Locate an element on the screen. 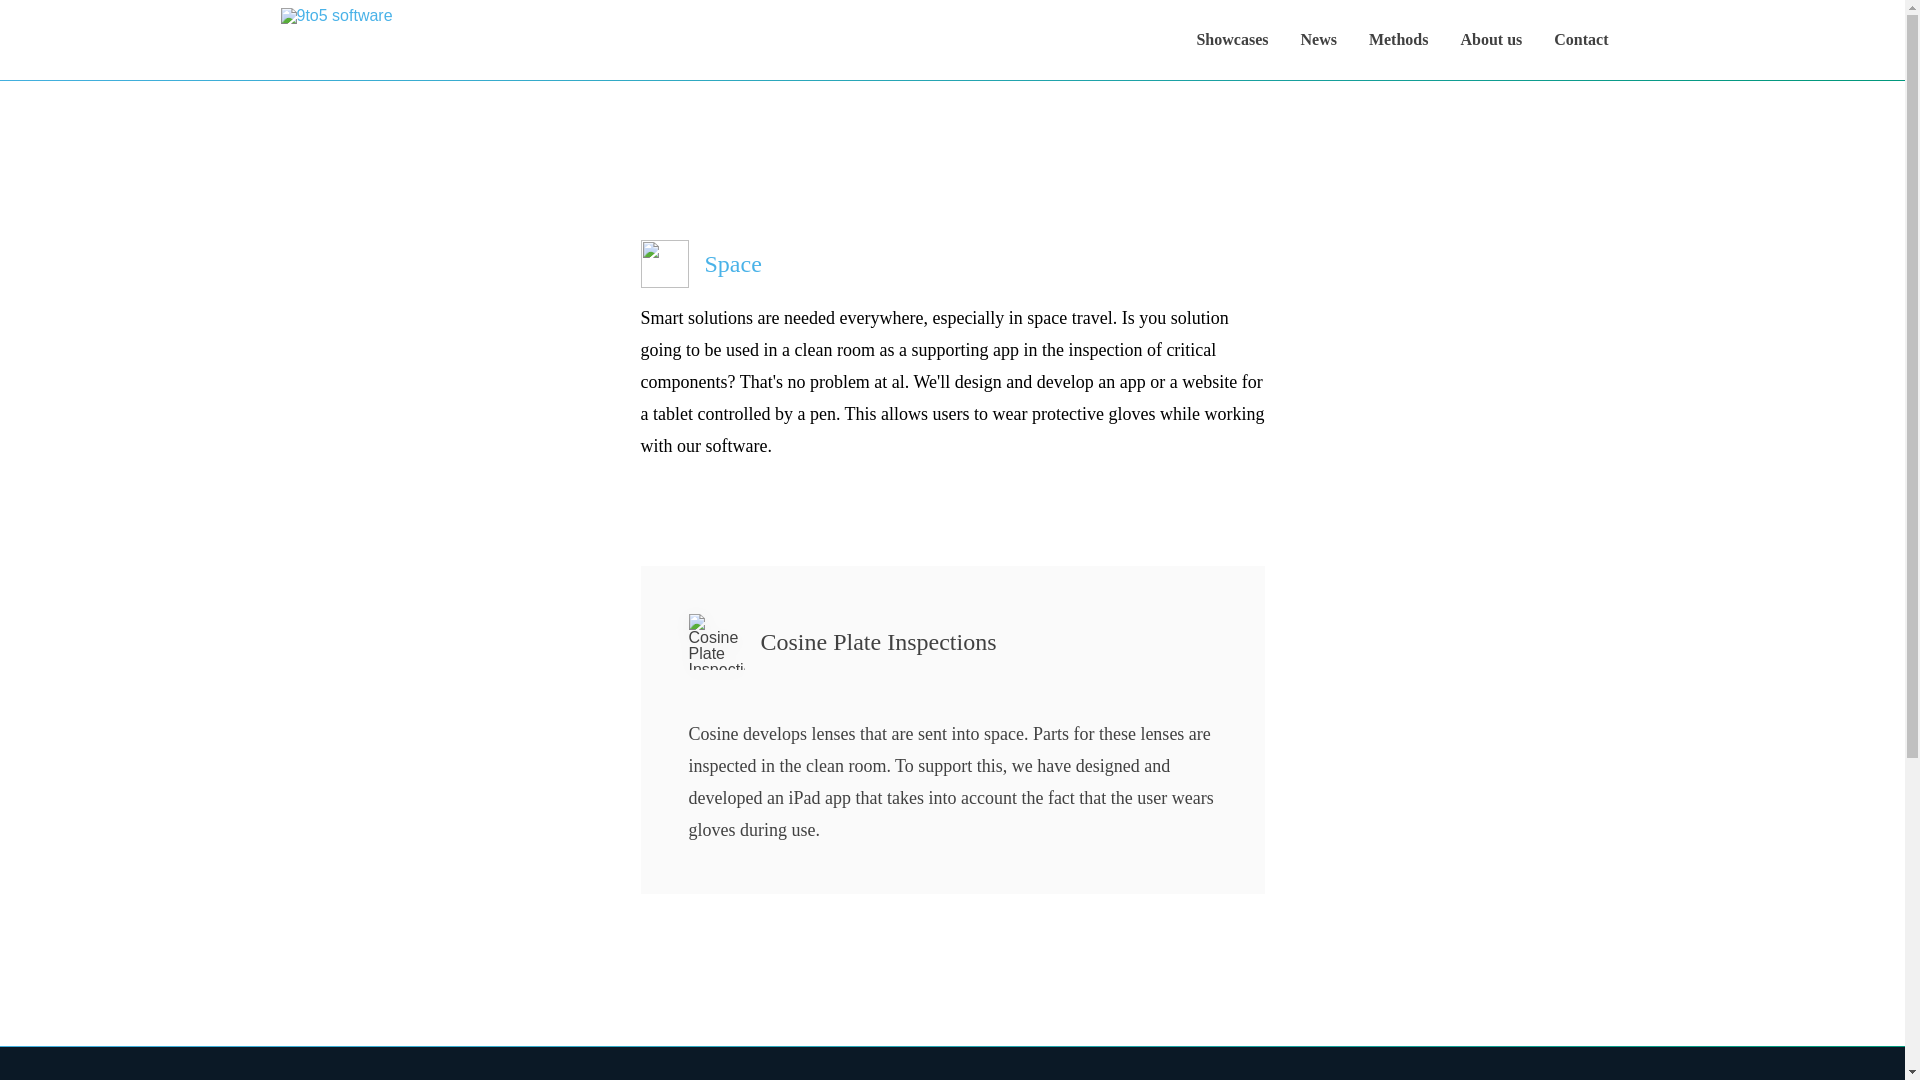 The image size is (1920, 1080). Facebook is located at coordinates (1449, 714).